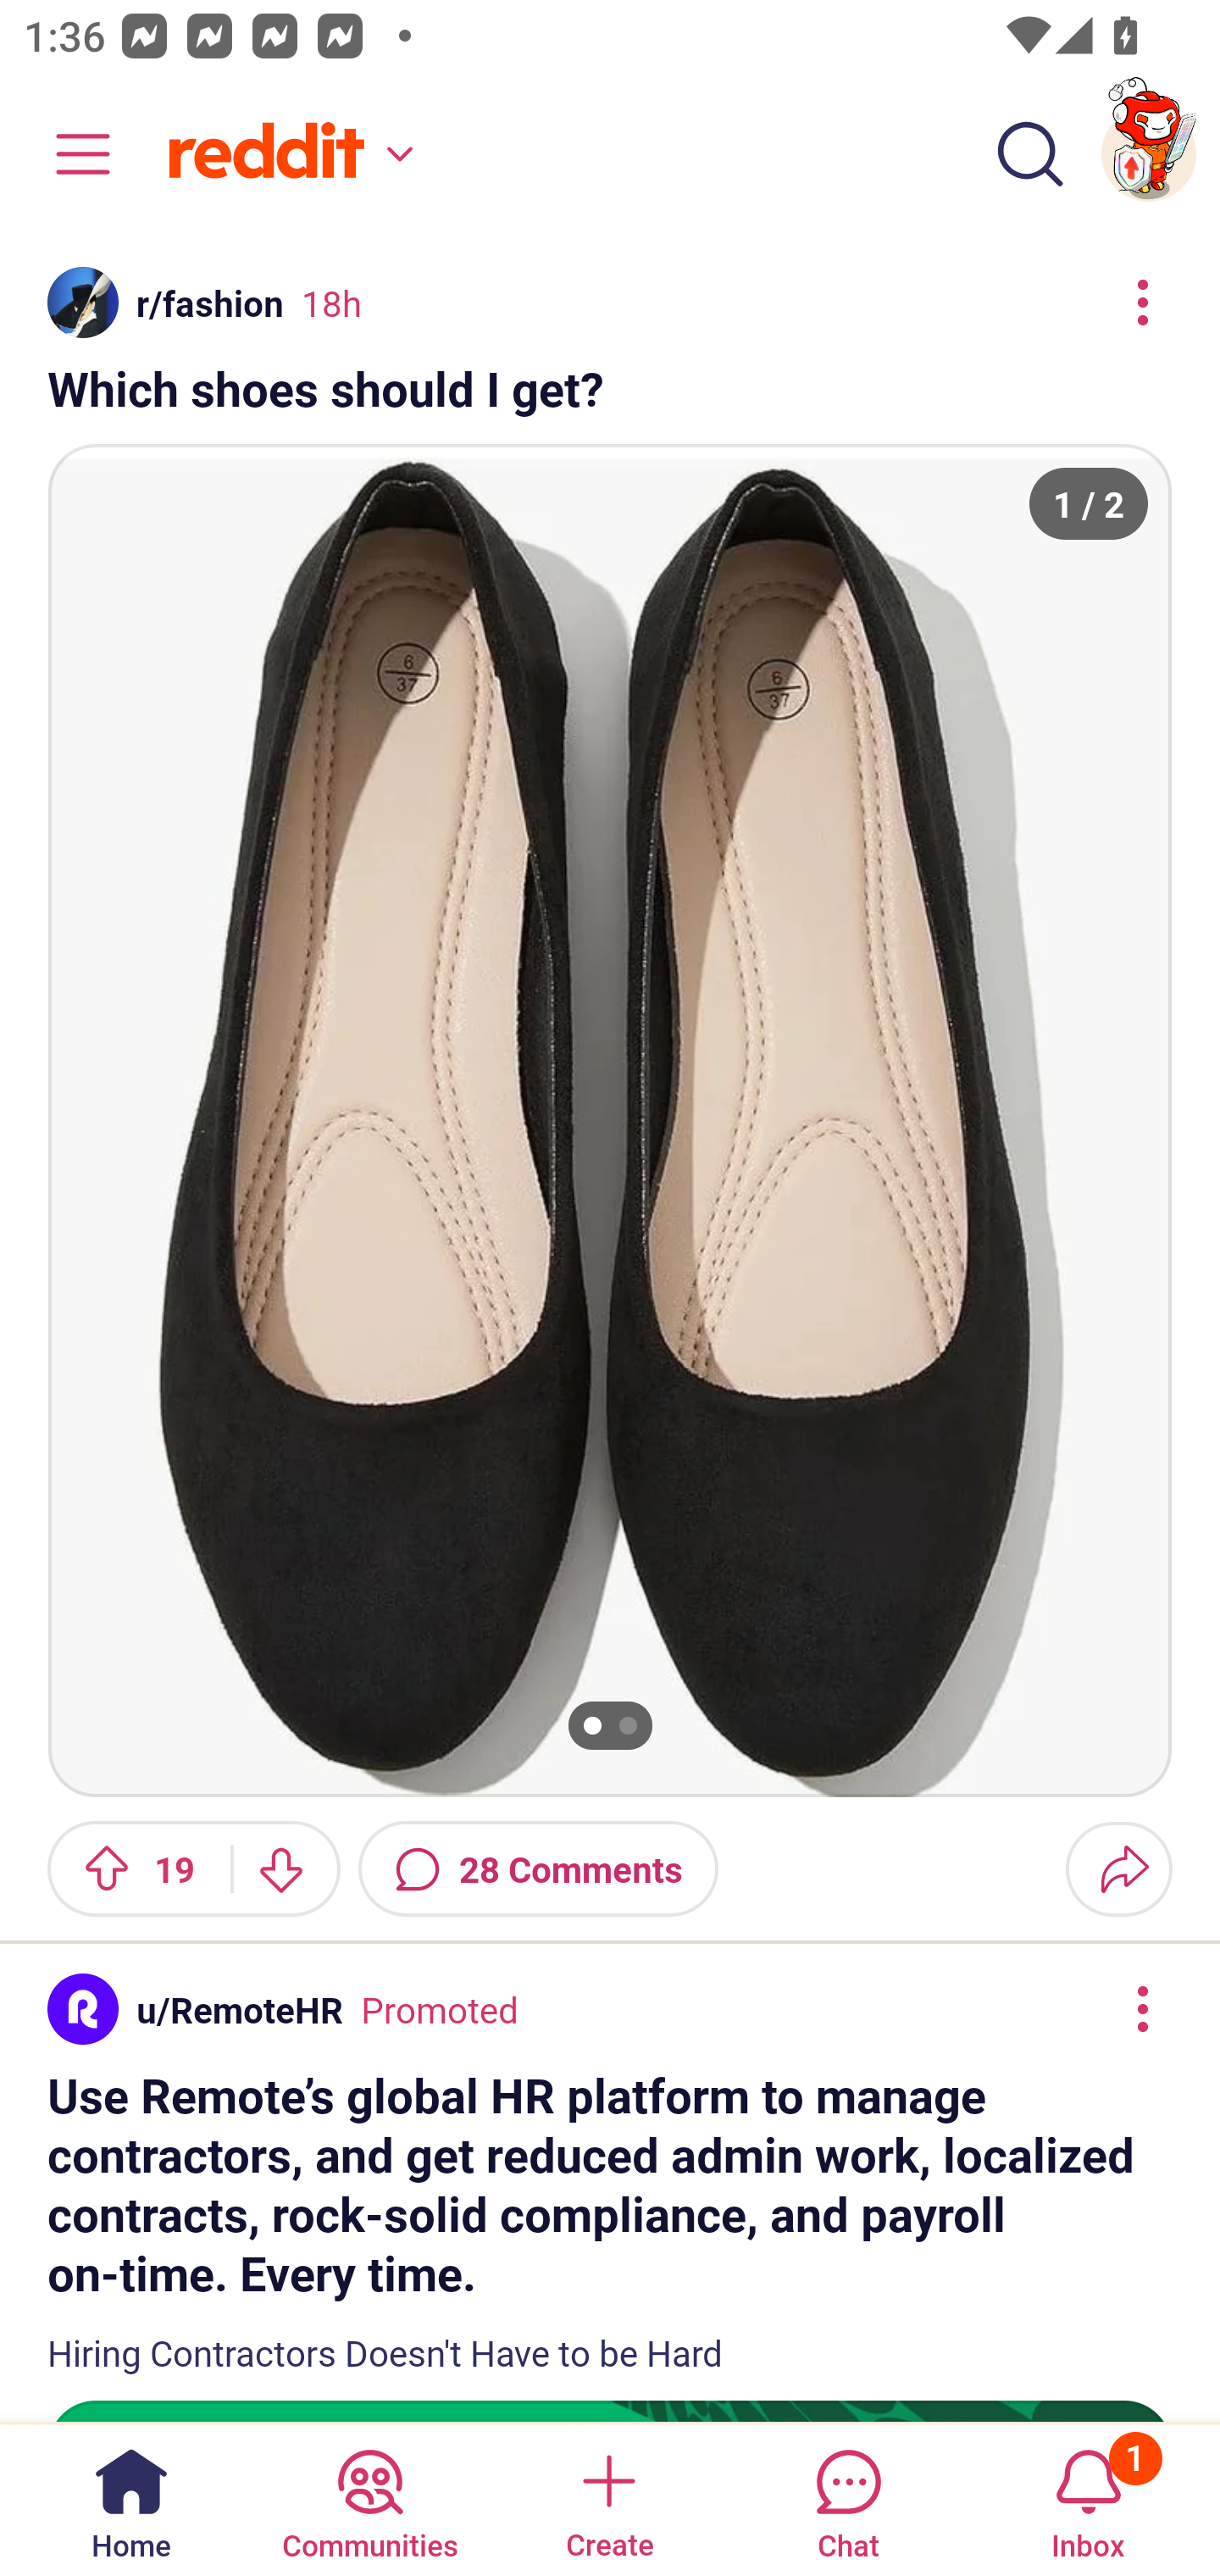 This screenshot has height=2576, width=1220. Describe the element at coordinates (1149, 154) in the screenshot. I see `TestAppium002 account` at that location.